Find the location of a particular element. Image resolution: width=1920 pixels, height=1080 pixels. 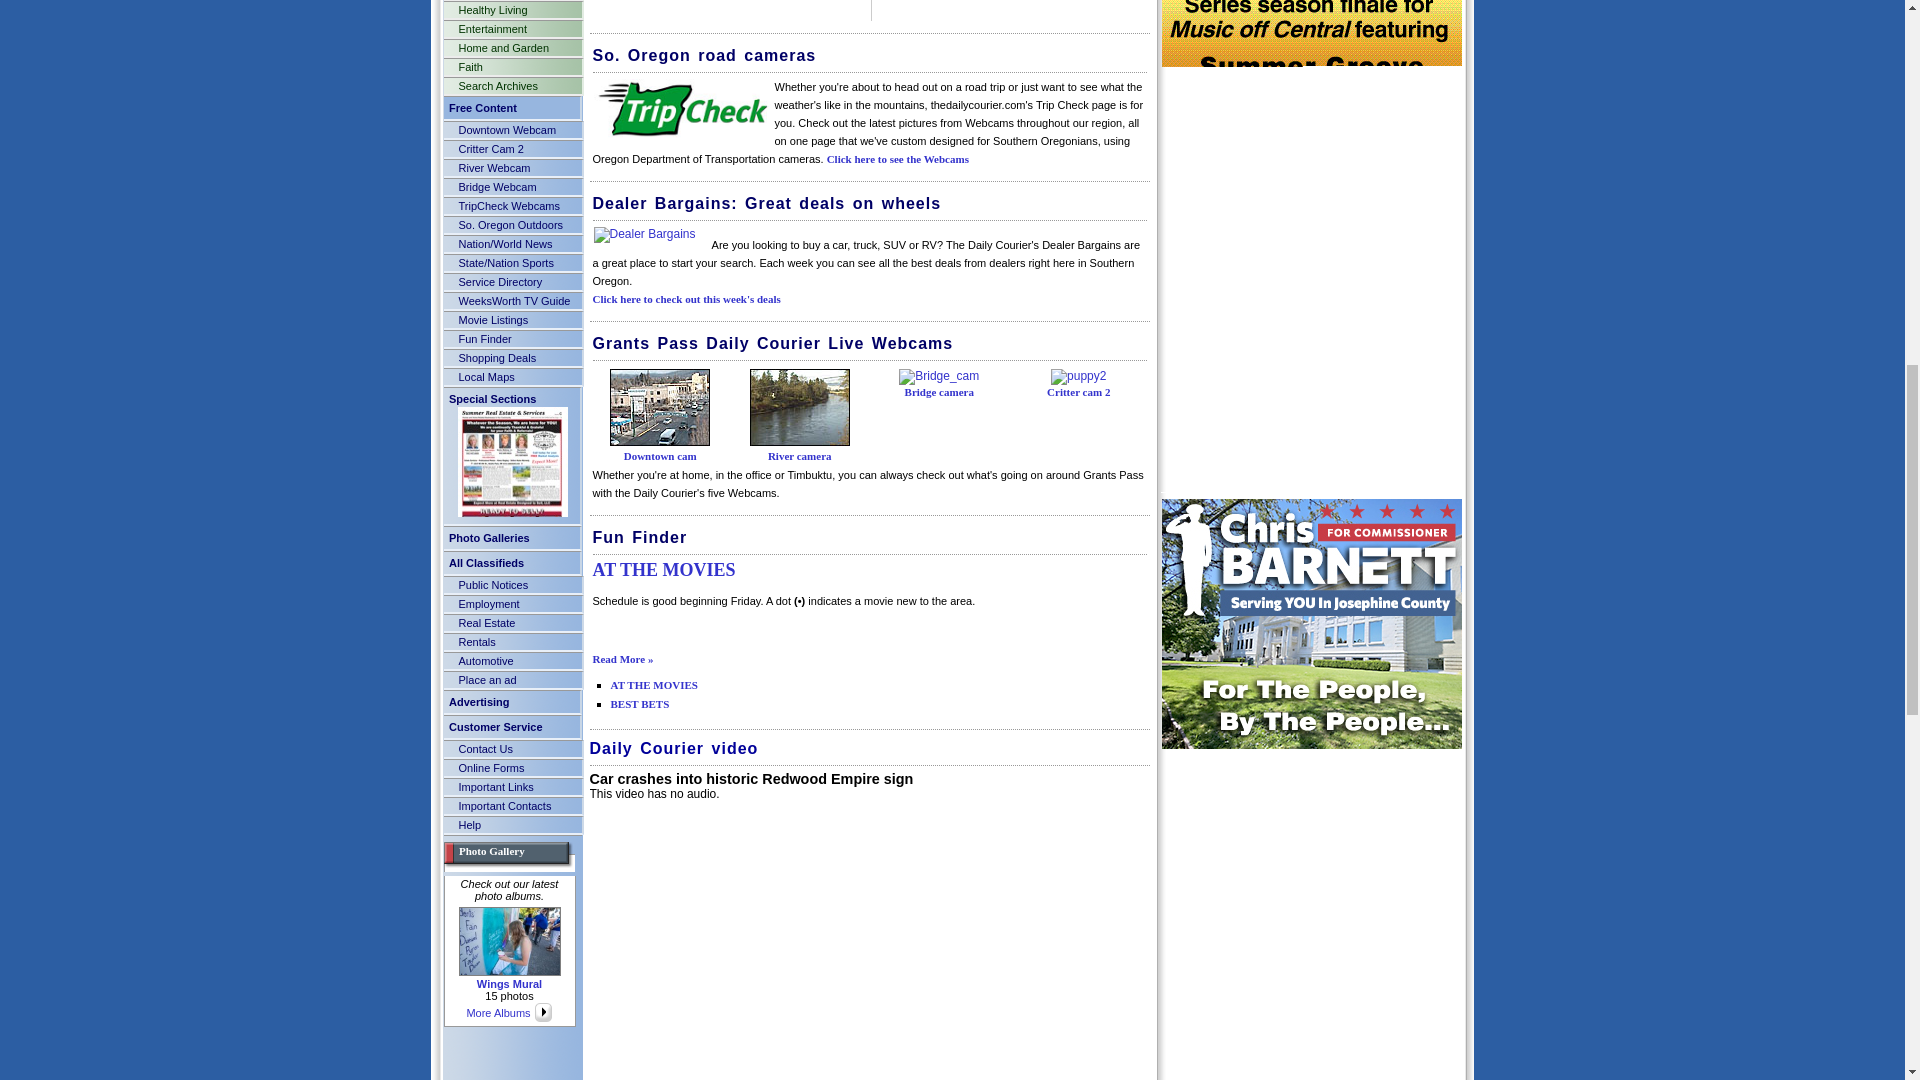

Critter Cam 2 is located at coordinates (512, 148).